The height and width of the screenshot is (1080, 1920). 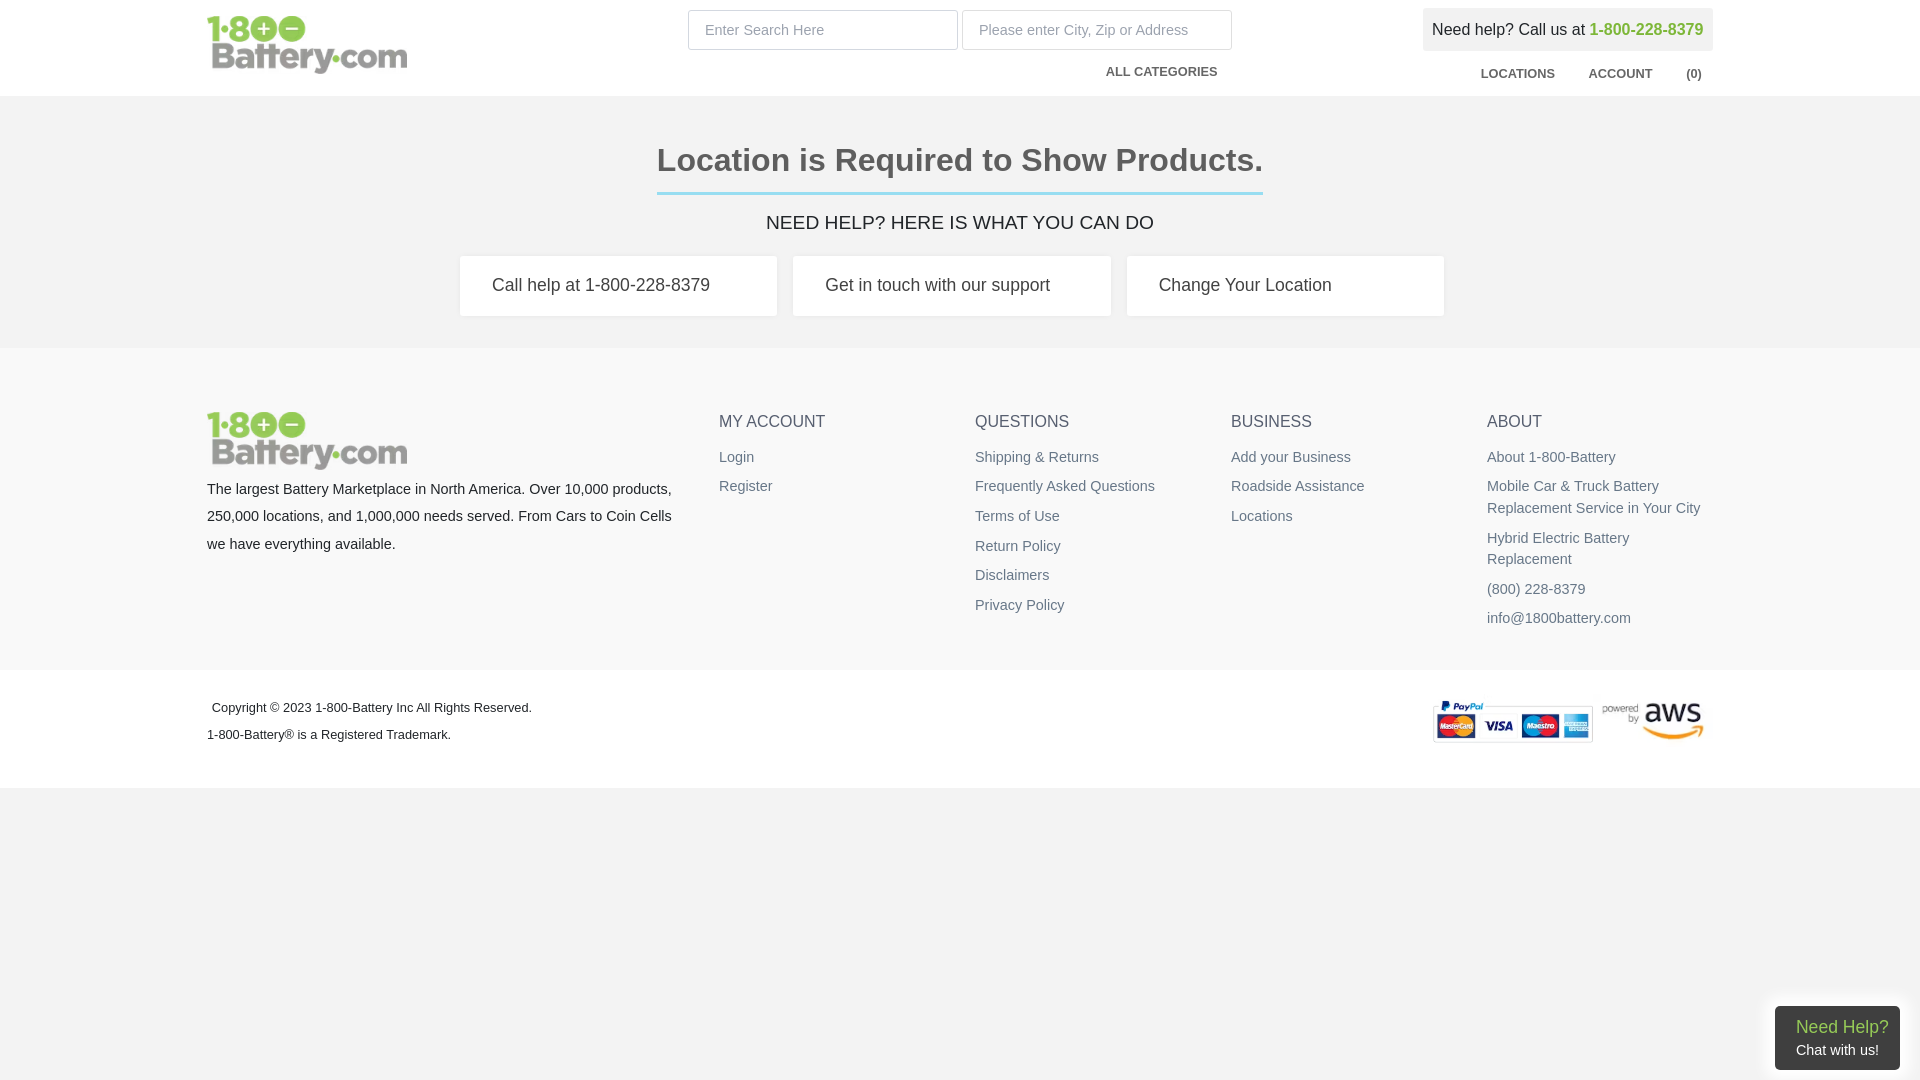 I want to click on (0), so click(x=1690, y=74).